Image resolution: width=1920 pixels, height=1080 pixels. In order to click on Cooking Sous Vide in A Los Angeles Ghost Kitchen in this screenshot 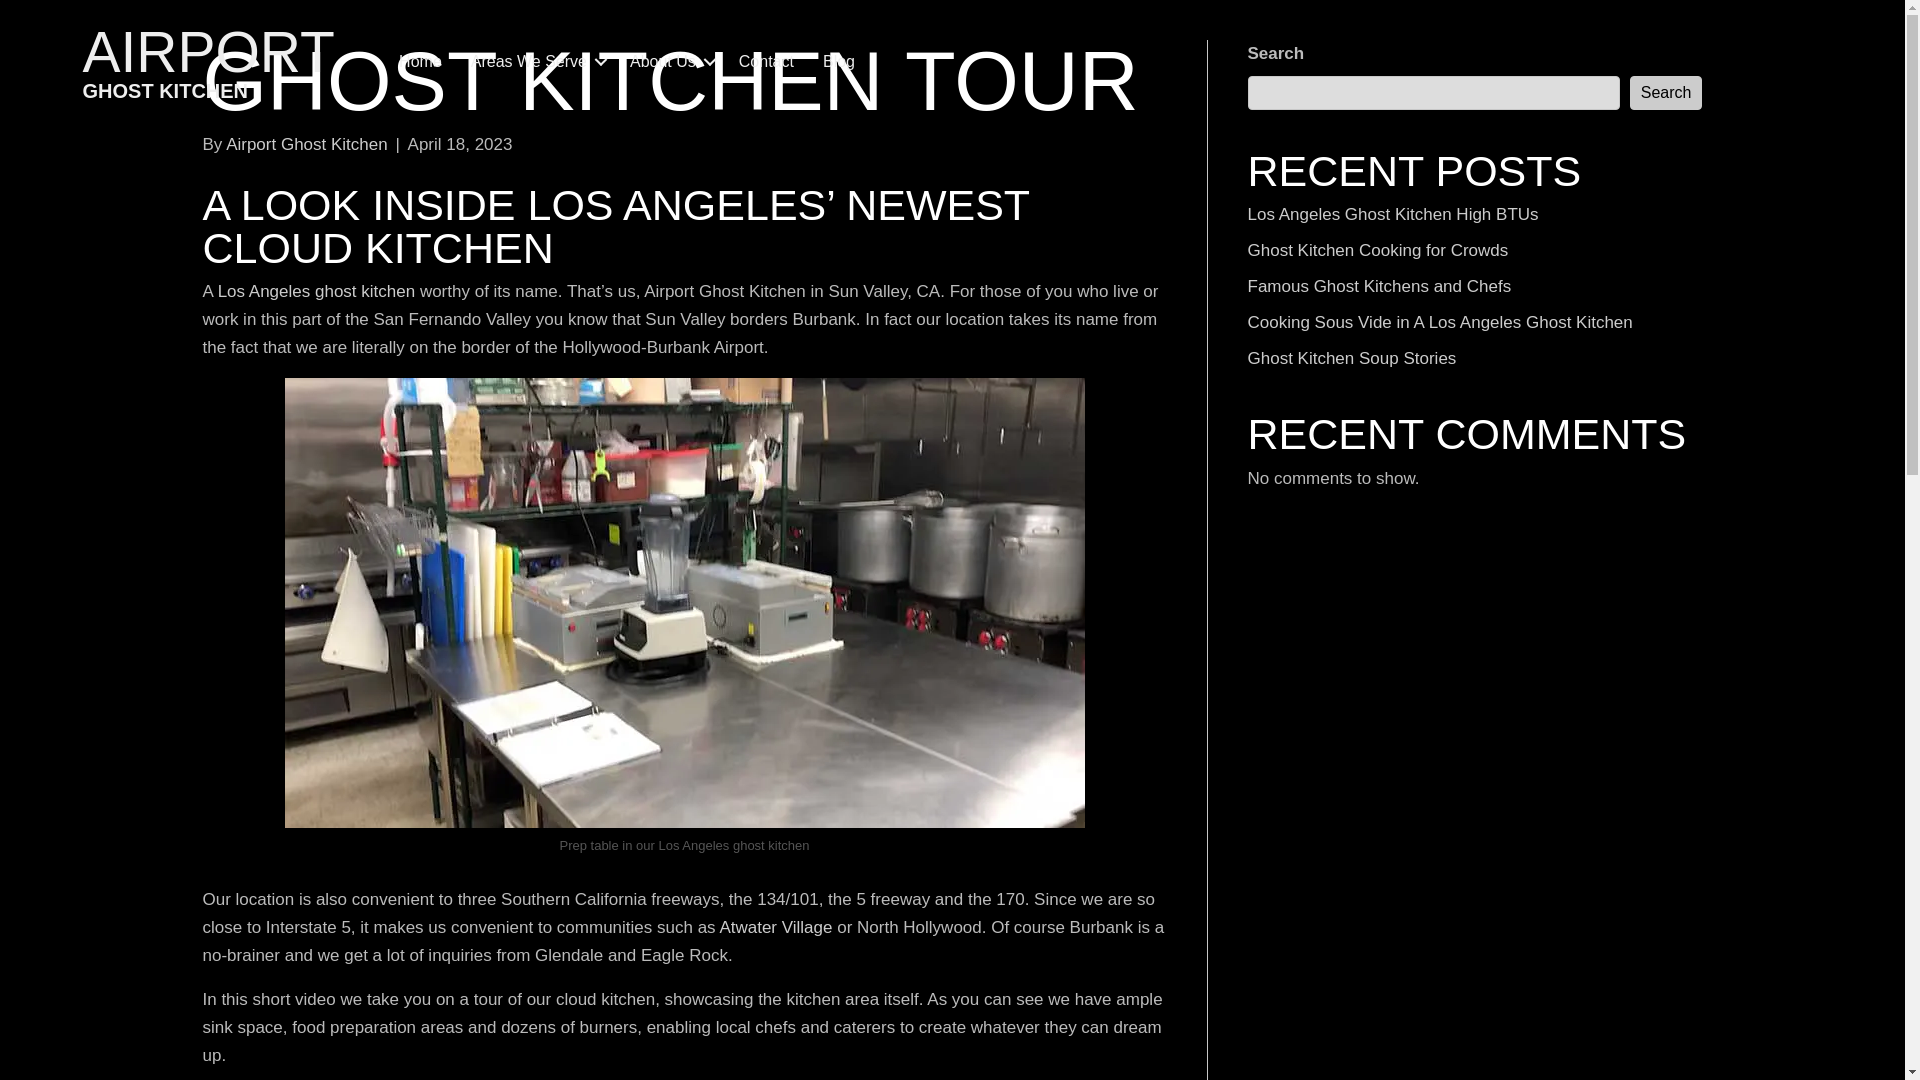, I will do `click(1440, 322)`.